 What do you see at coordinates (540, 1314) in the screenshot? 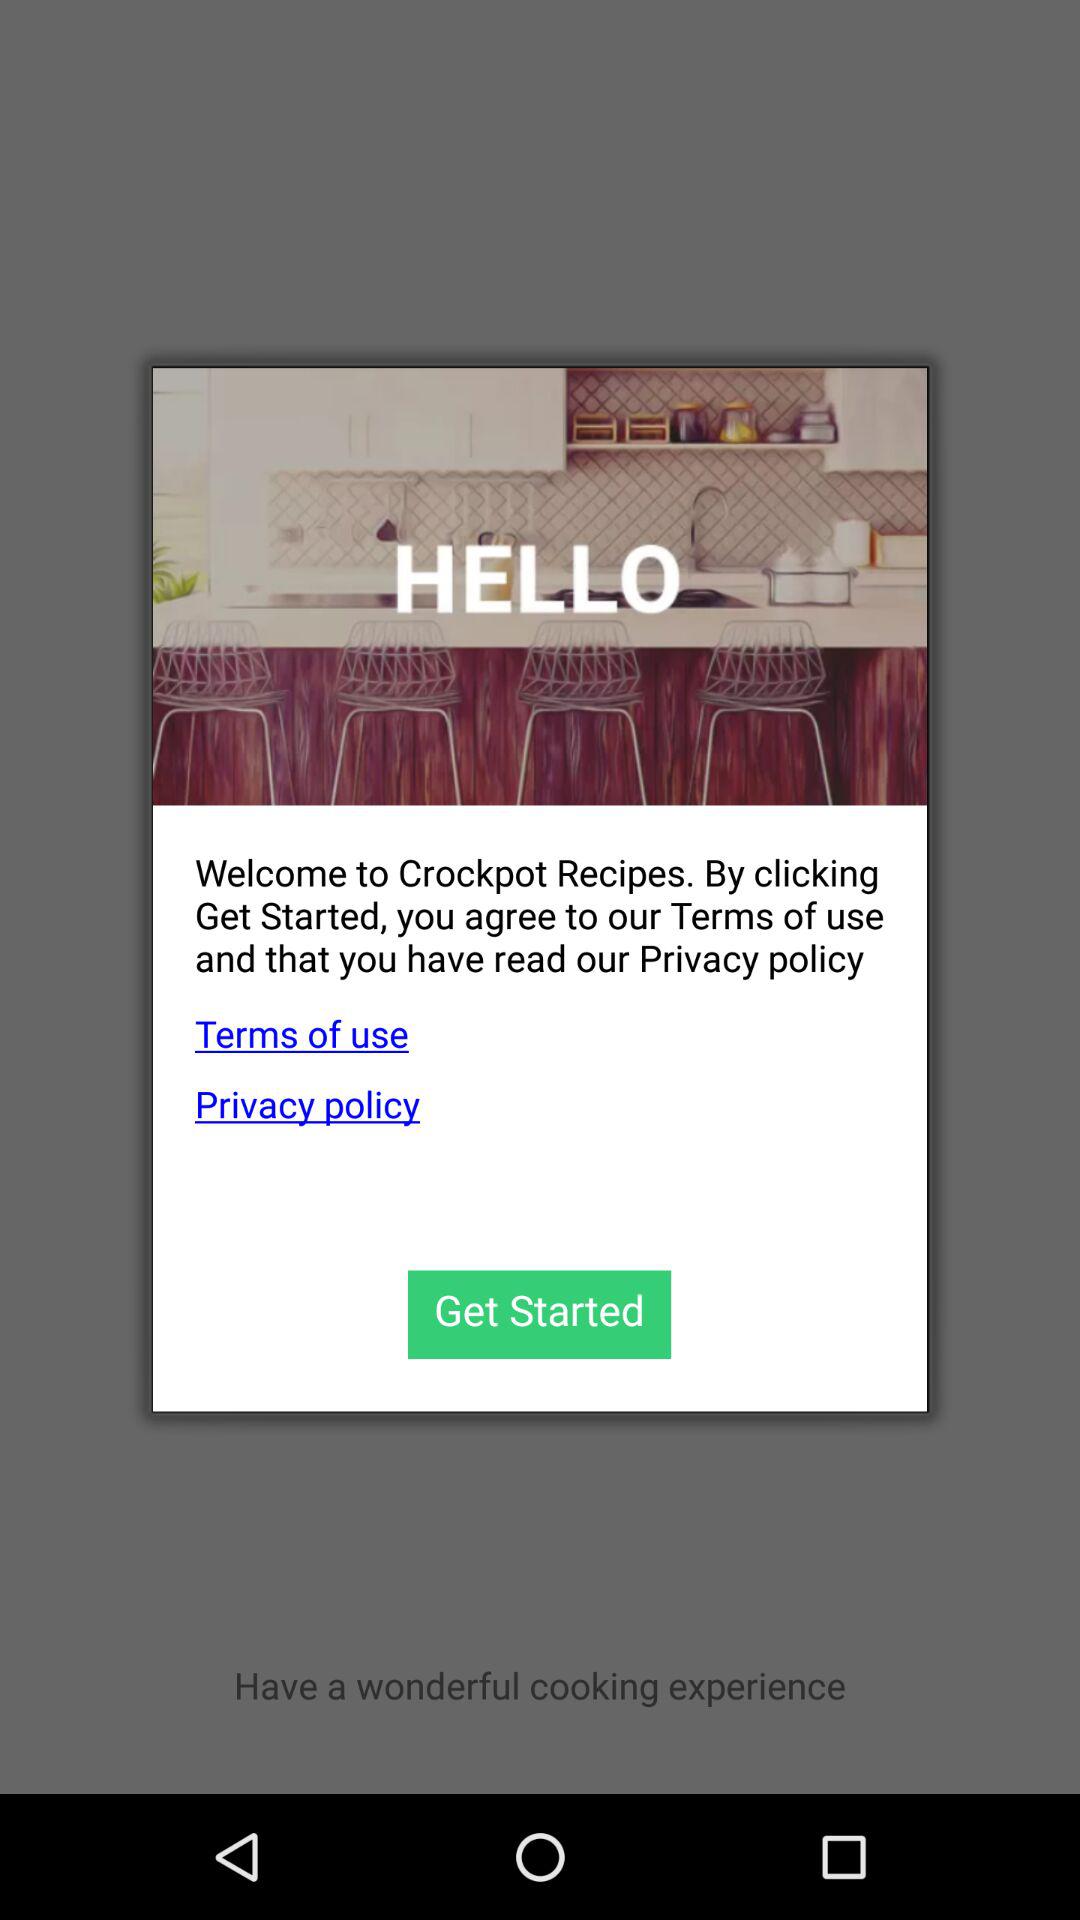
I see `enter app` at bounding box center [540, 1314].